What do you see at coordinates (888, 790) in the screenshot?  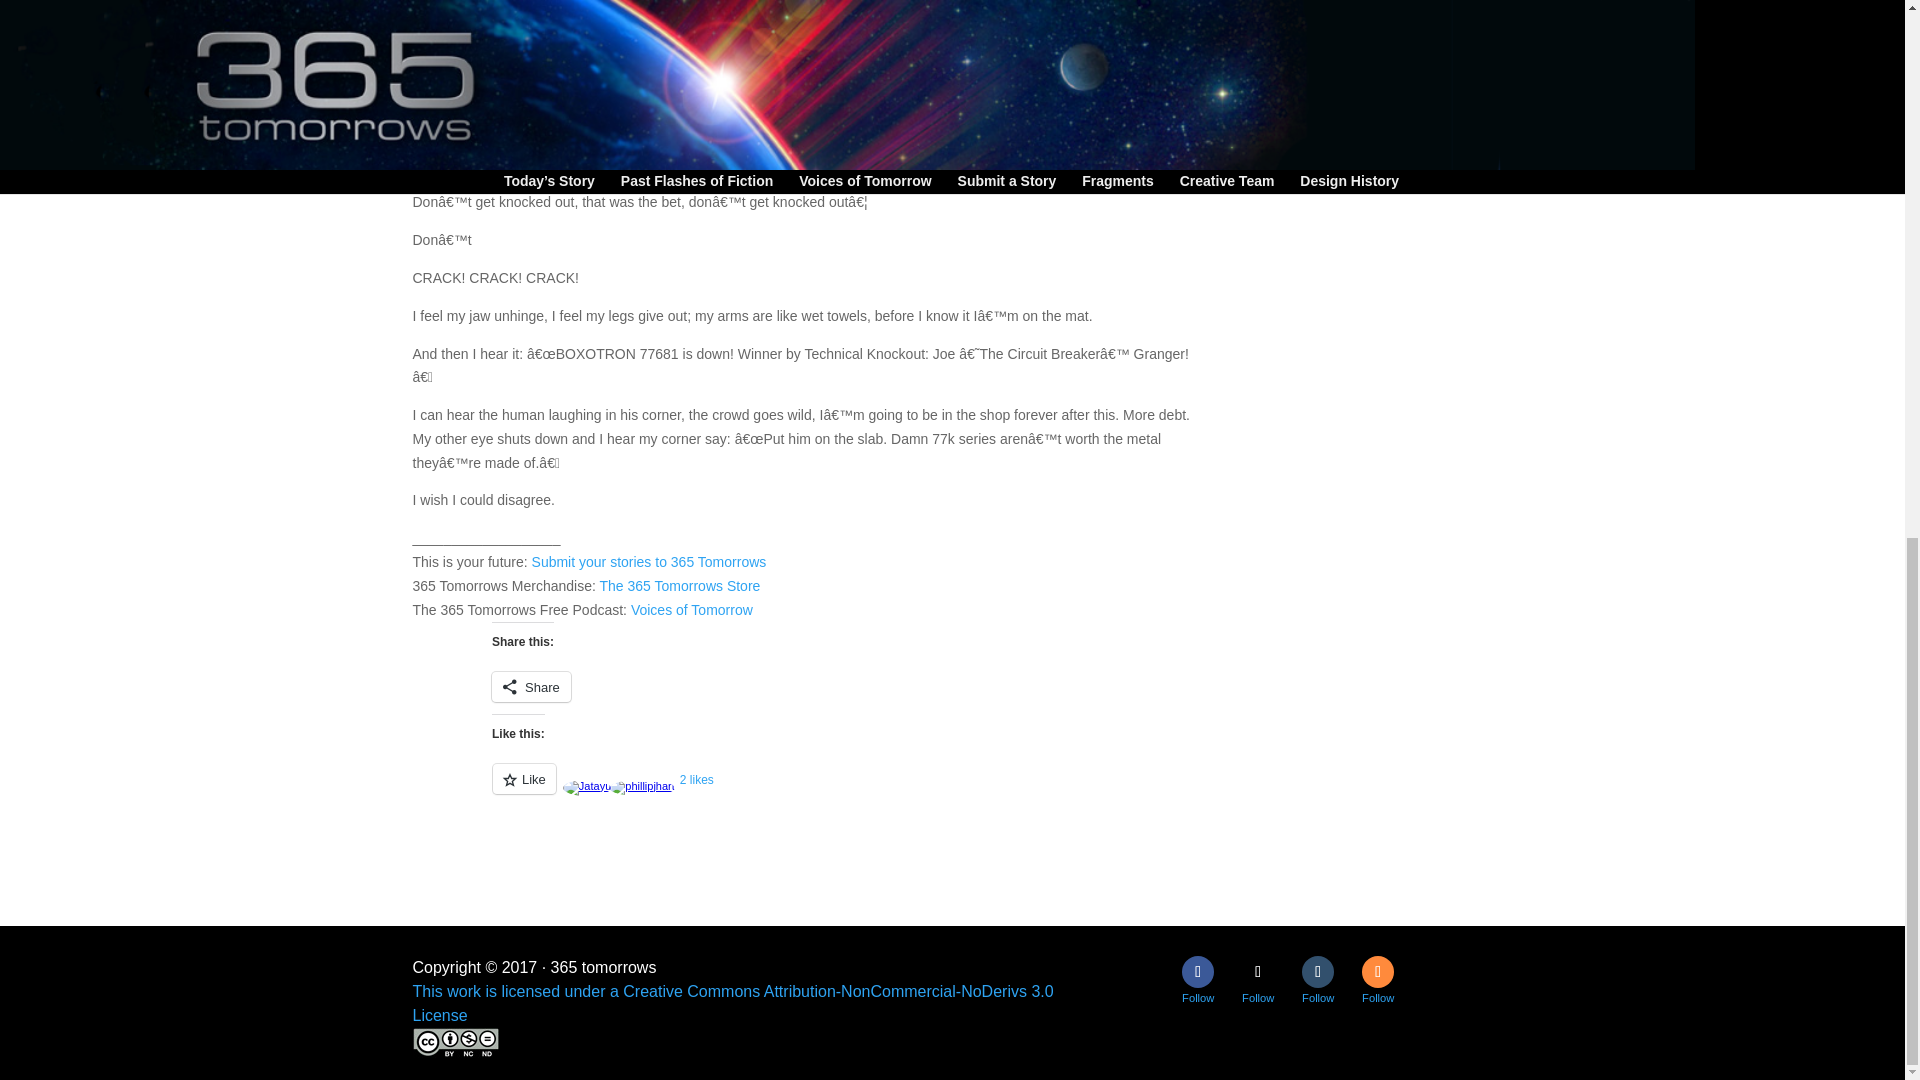 I see `Like or Reblog` at bounding box center [888, 790].